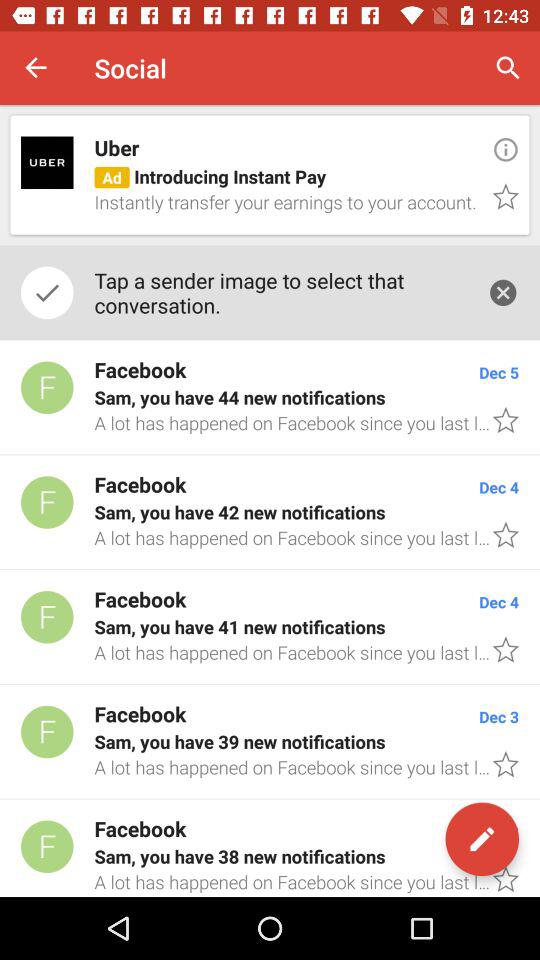 This screenshot has height=960, width=540. What do you see at coordinates (503, 292) in the screenshot?
I see `press the icon next to the tap a sender item` at bounding box center [503, 292].